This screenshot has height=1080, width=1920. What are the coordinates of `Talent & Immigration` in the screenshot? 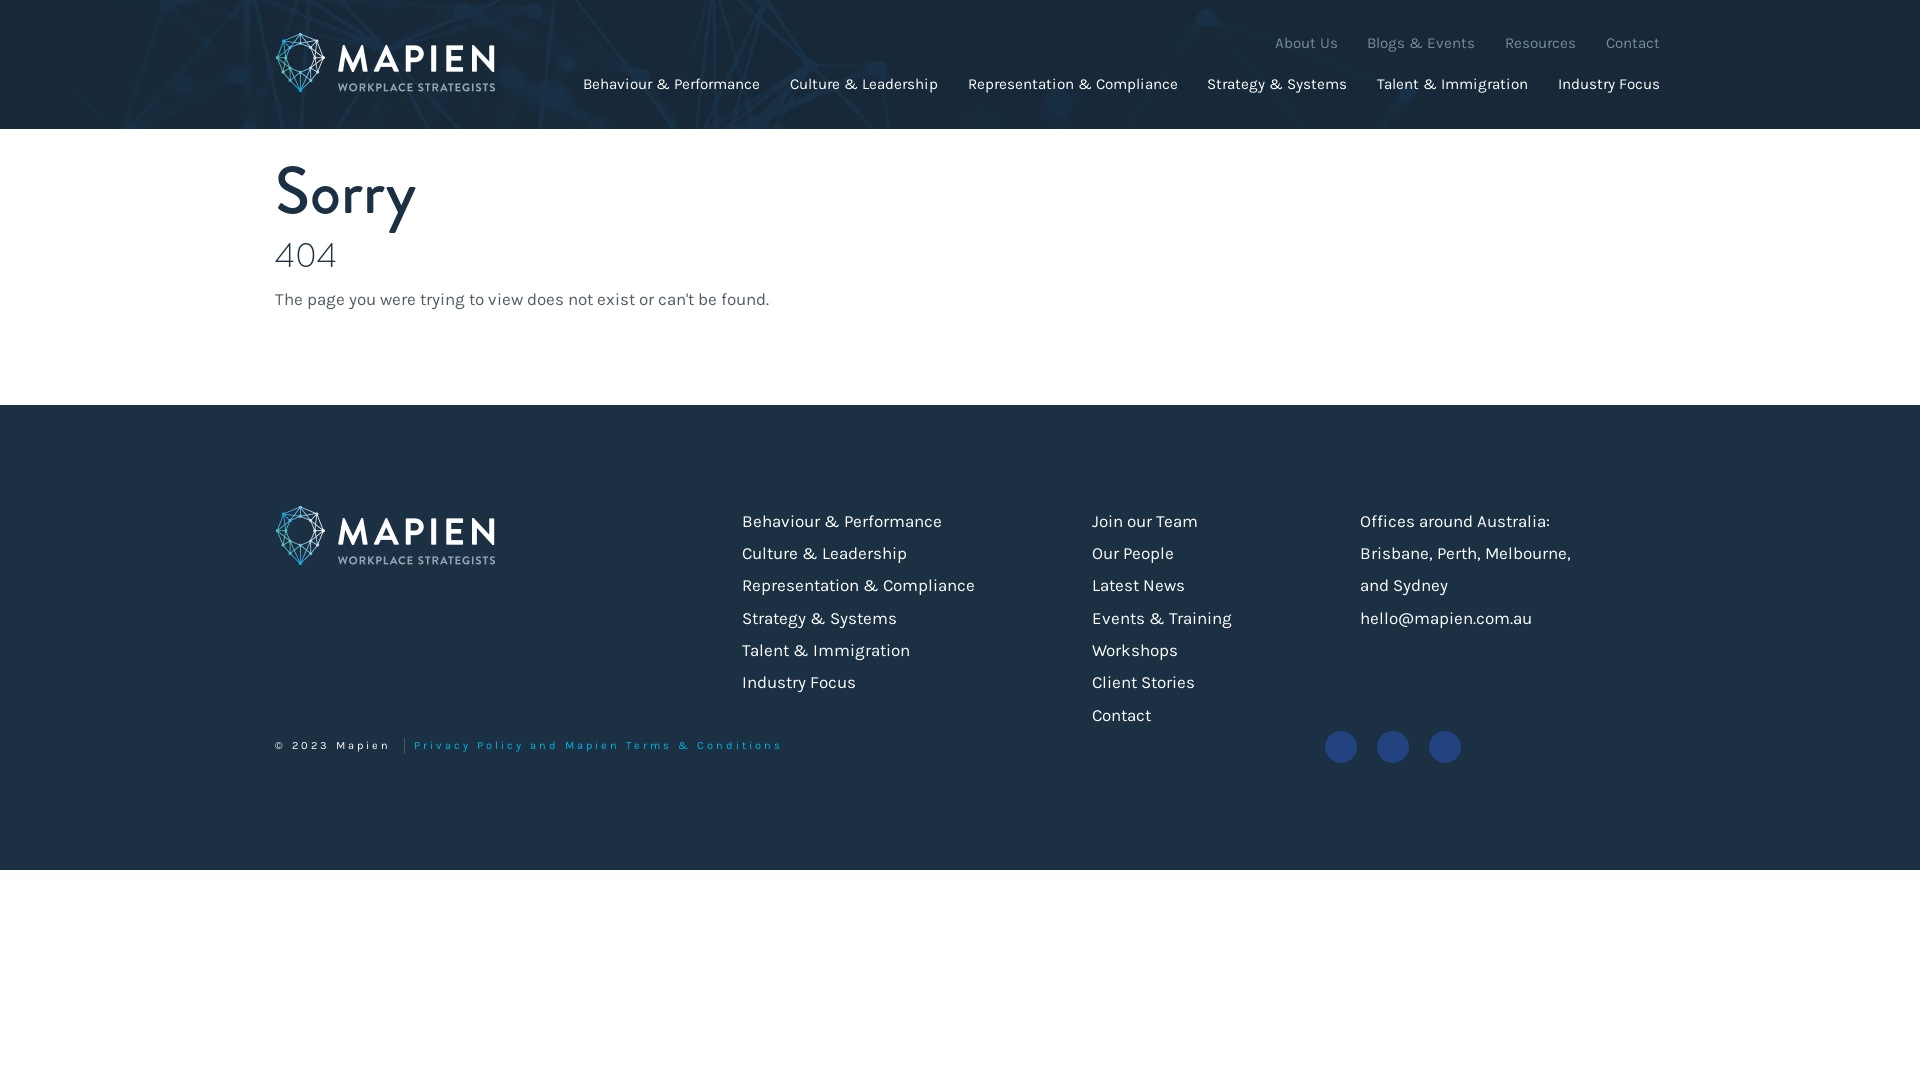 It's located at (826, 650).